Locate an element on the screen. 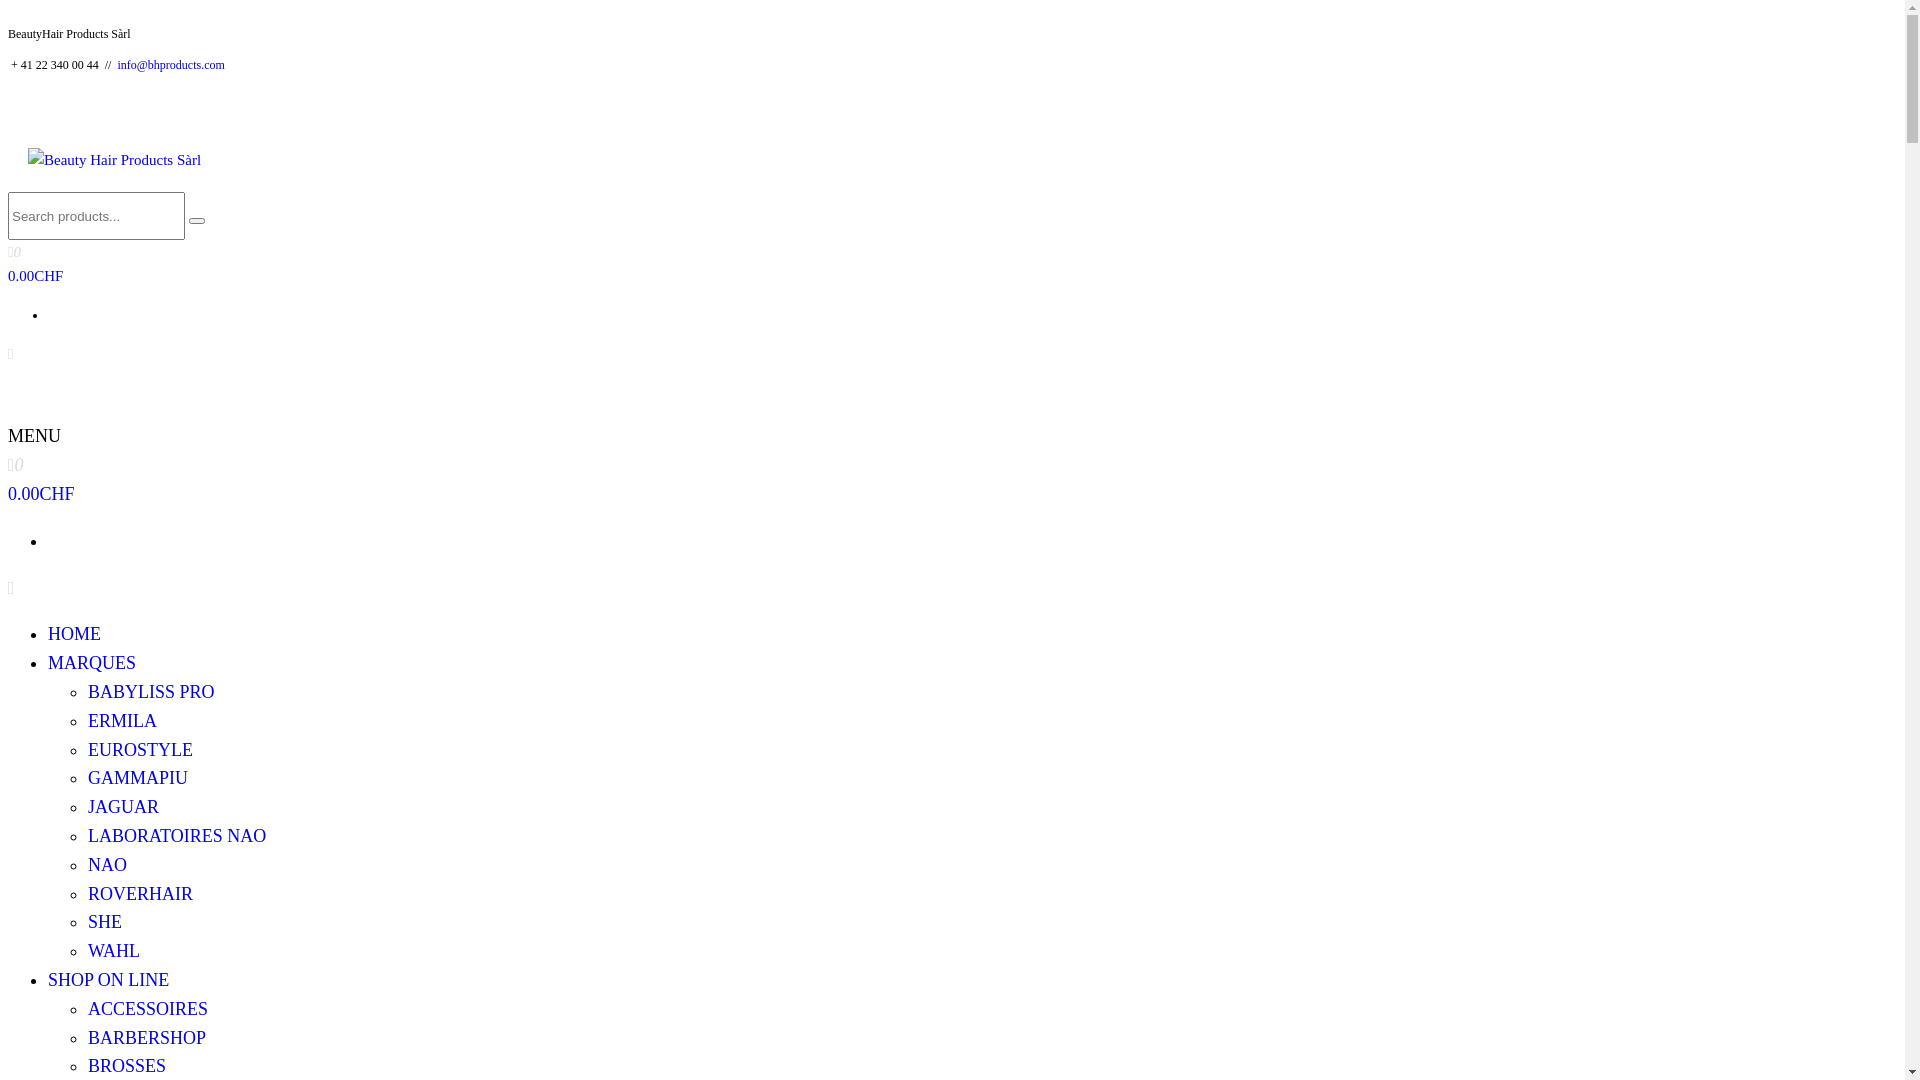 The width and height of the screenshot is (1920, 1080). NAO is located at coordinates (108, 865).